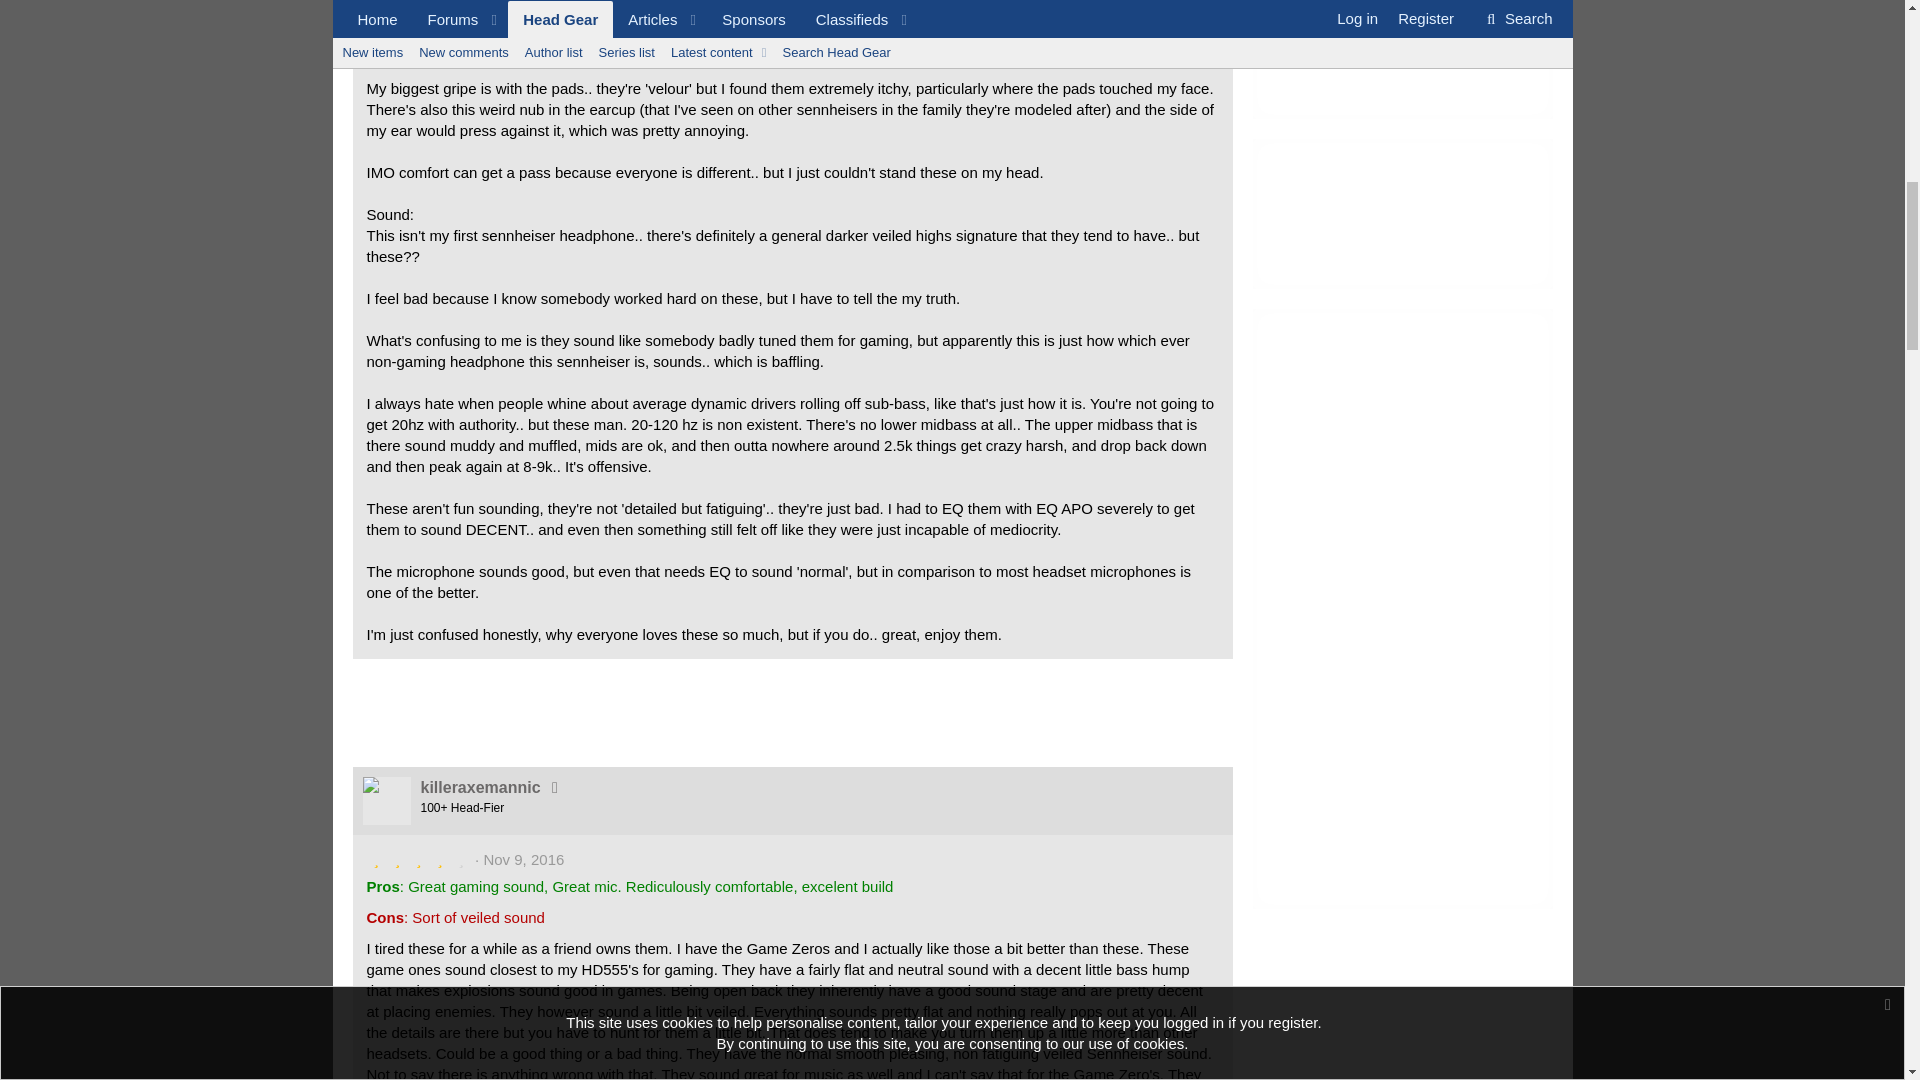 The image size is (1920, 1080). What do you see at coordinates (524, 860) in the screenshot?
I see `Nov 9, 2016 at 12:14 PM` at bounding box center [524, 860].